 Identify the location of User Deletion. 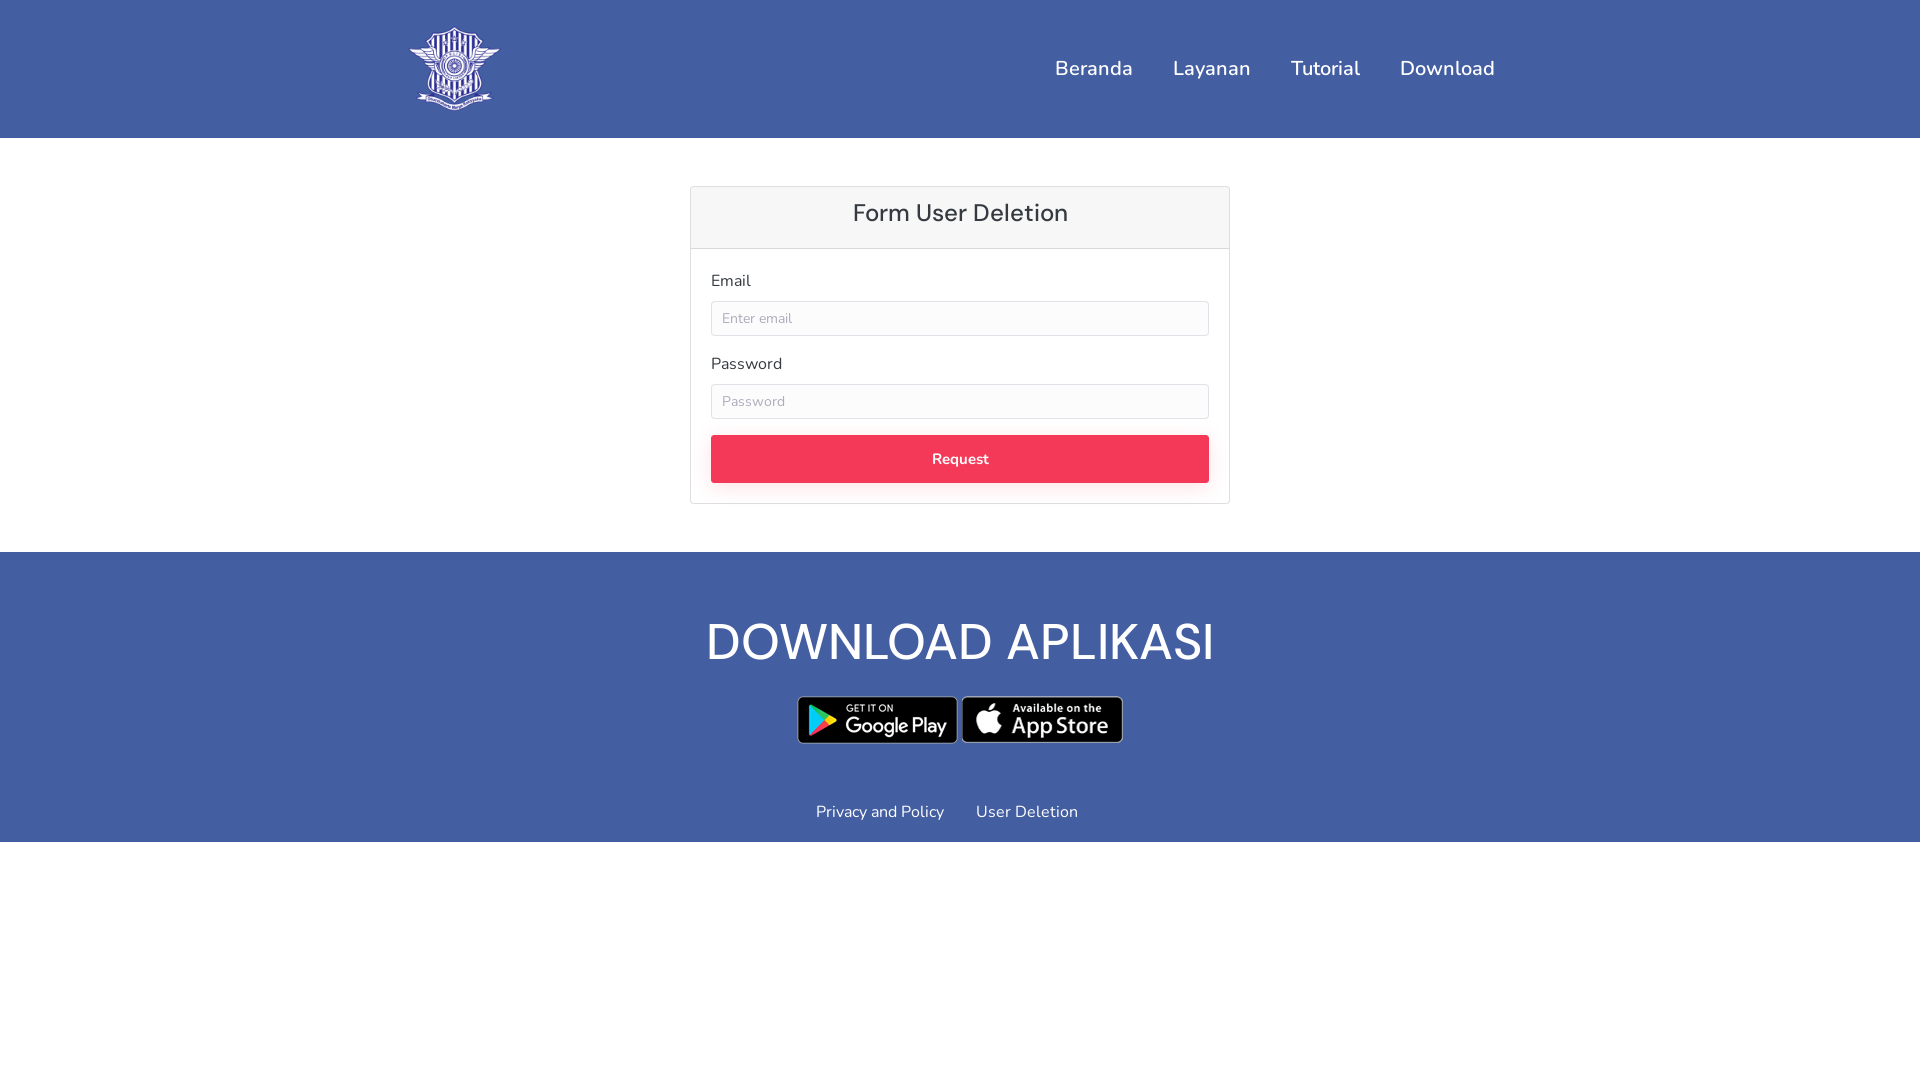
(1095, 812).